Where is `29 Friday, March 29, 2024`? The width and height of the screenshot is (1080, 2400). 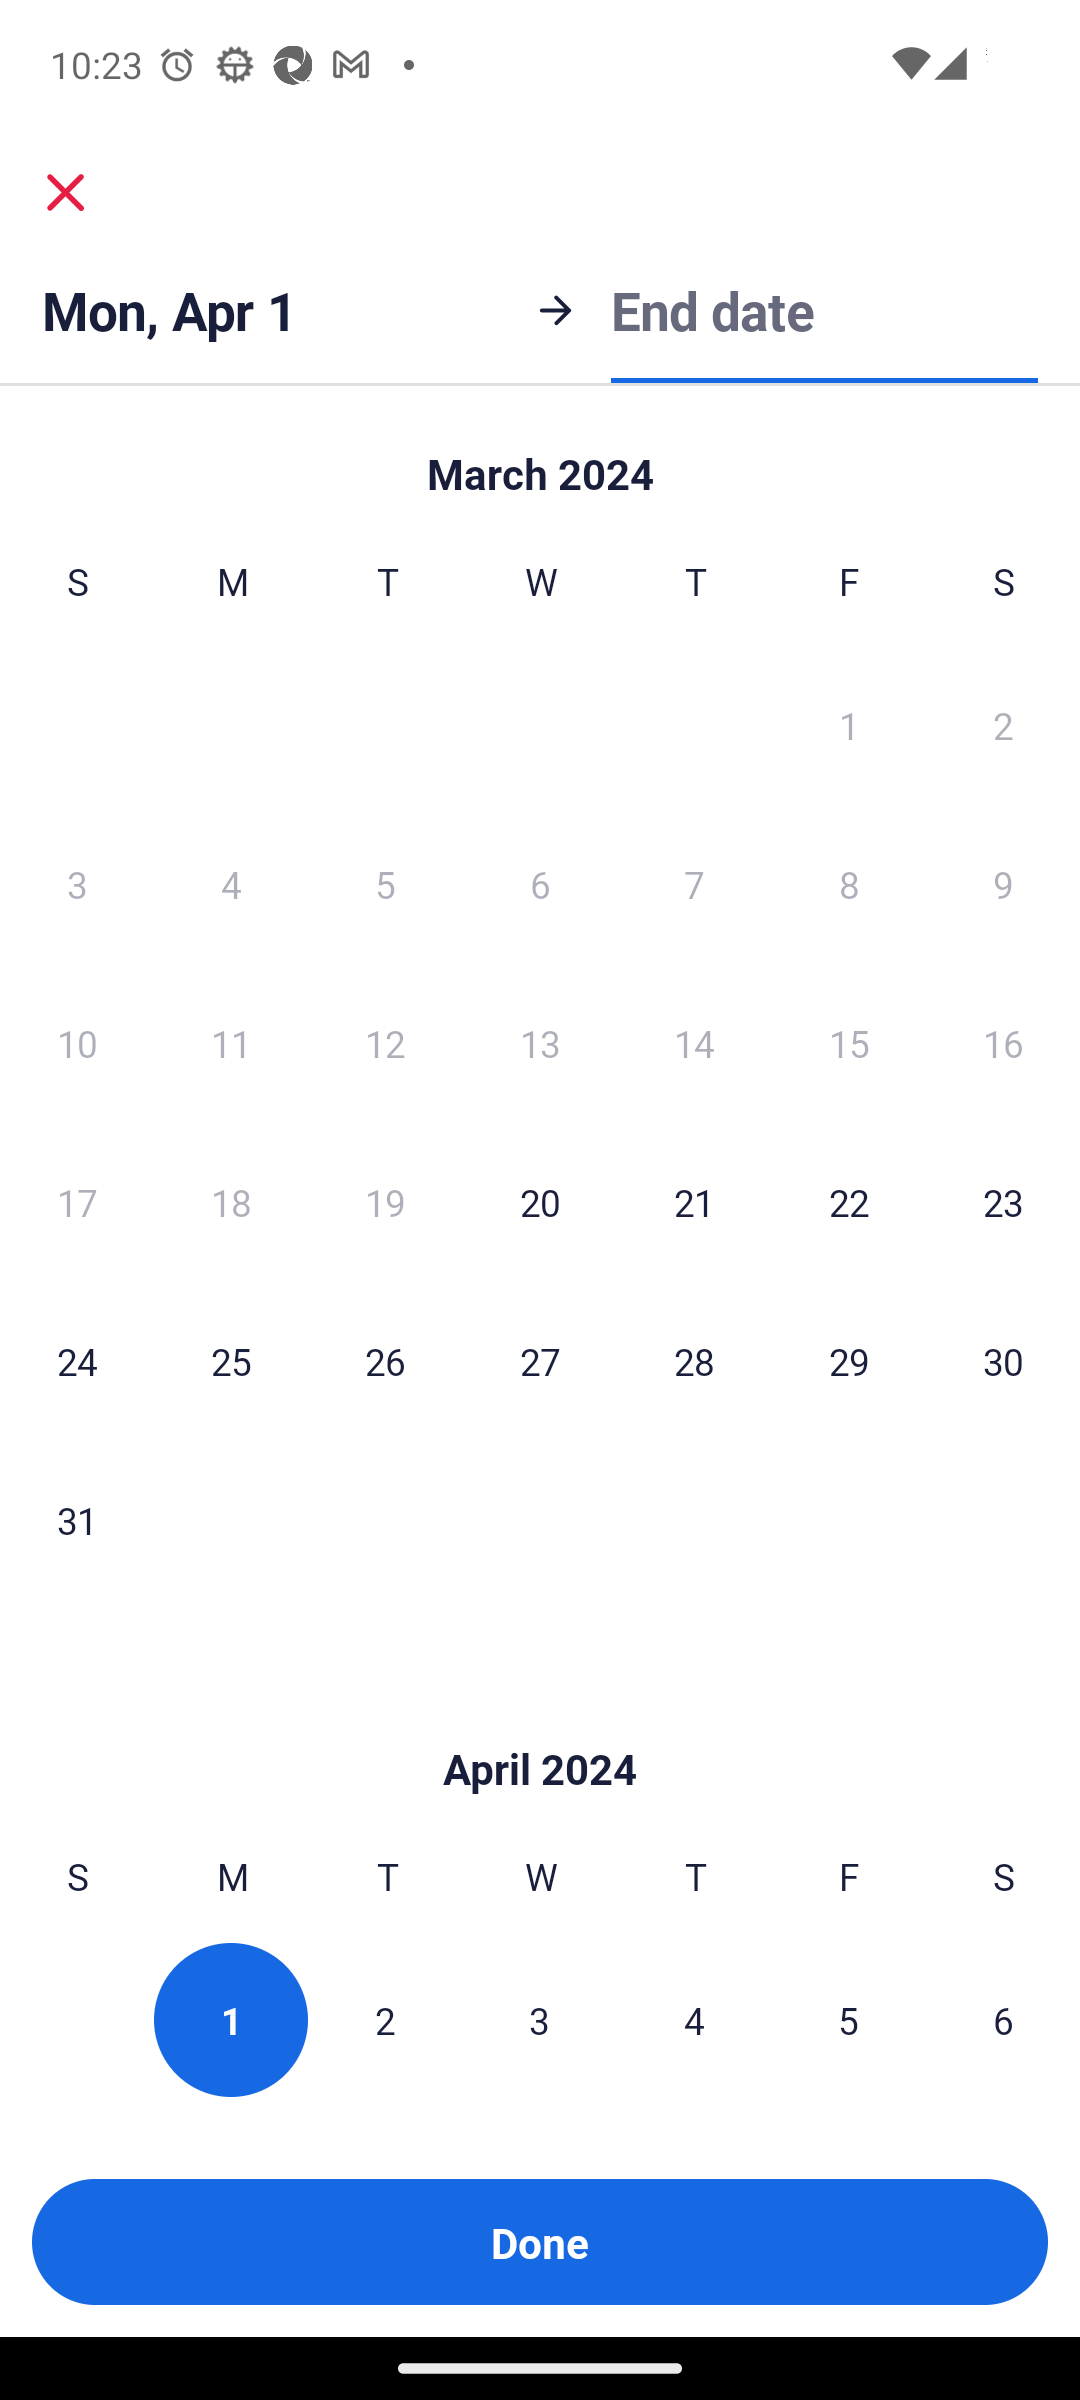 29 Friday, March 29, 2024 is located at coordinates (848, 1360).